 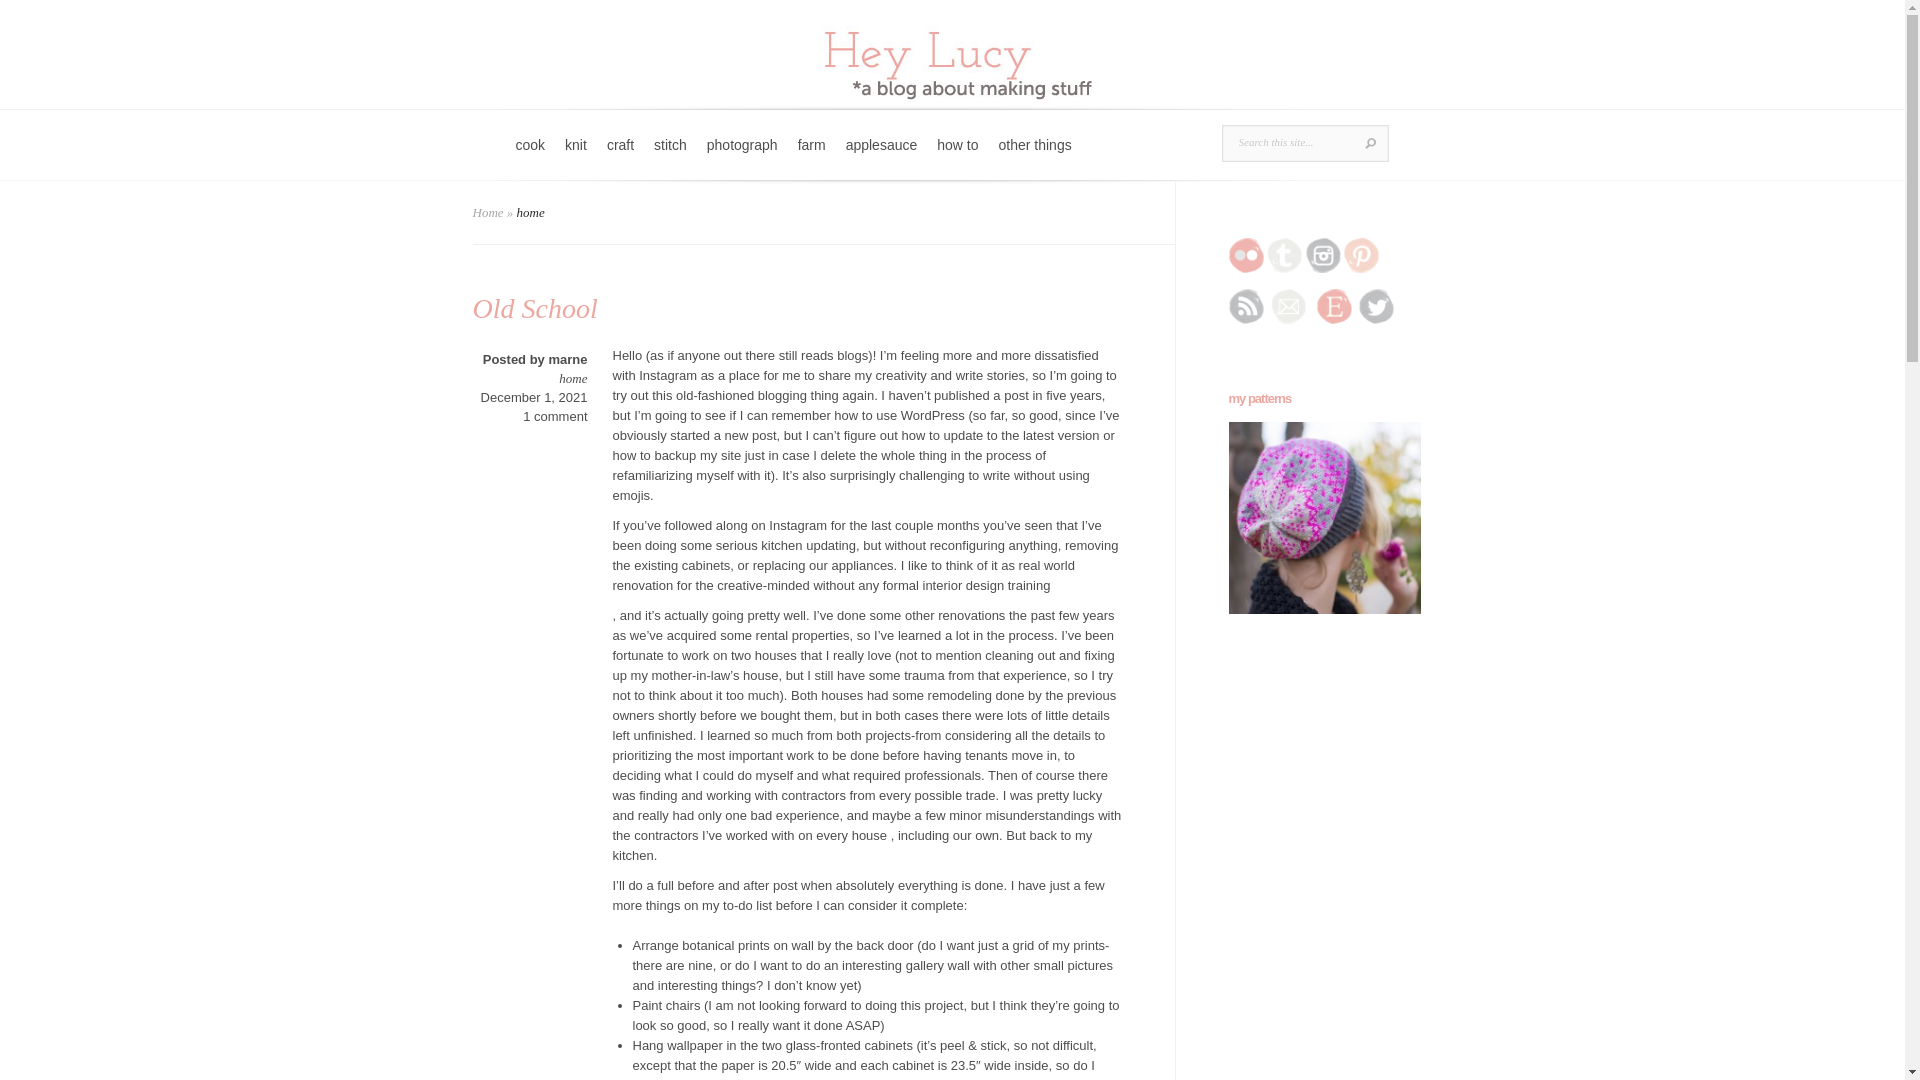 What do you see at coordinates (811, 158) in the screenshot?
I see `farm` at bounding box center [811, 158].